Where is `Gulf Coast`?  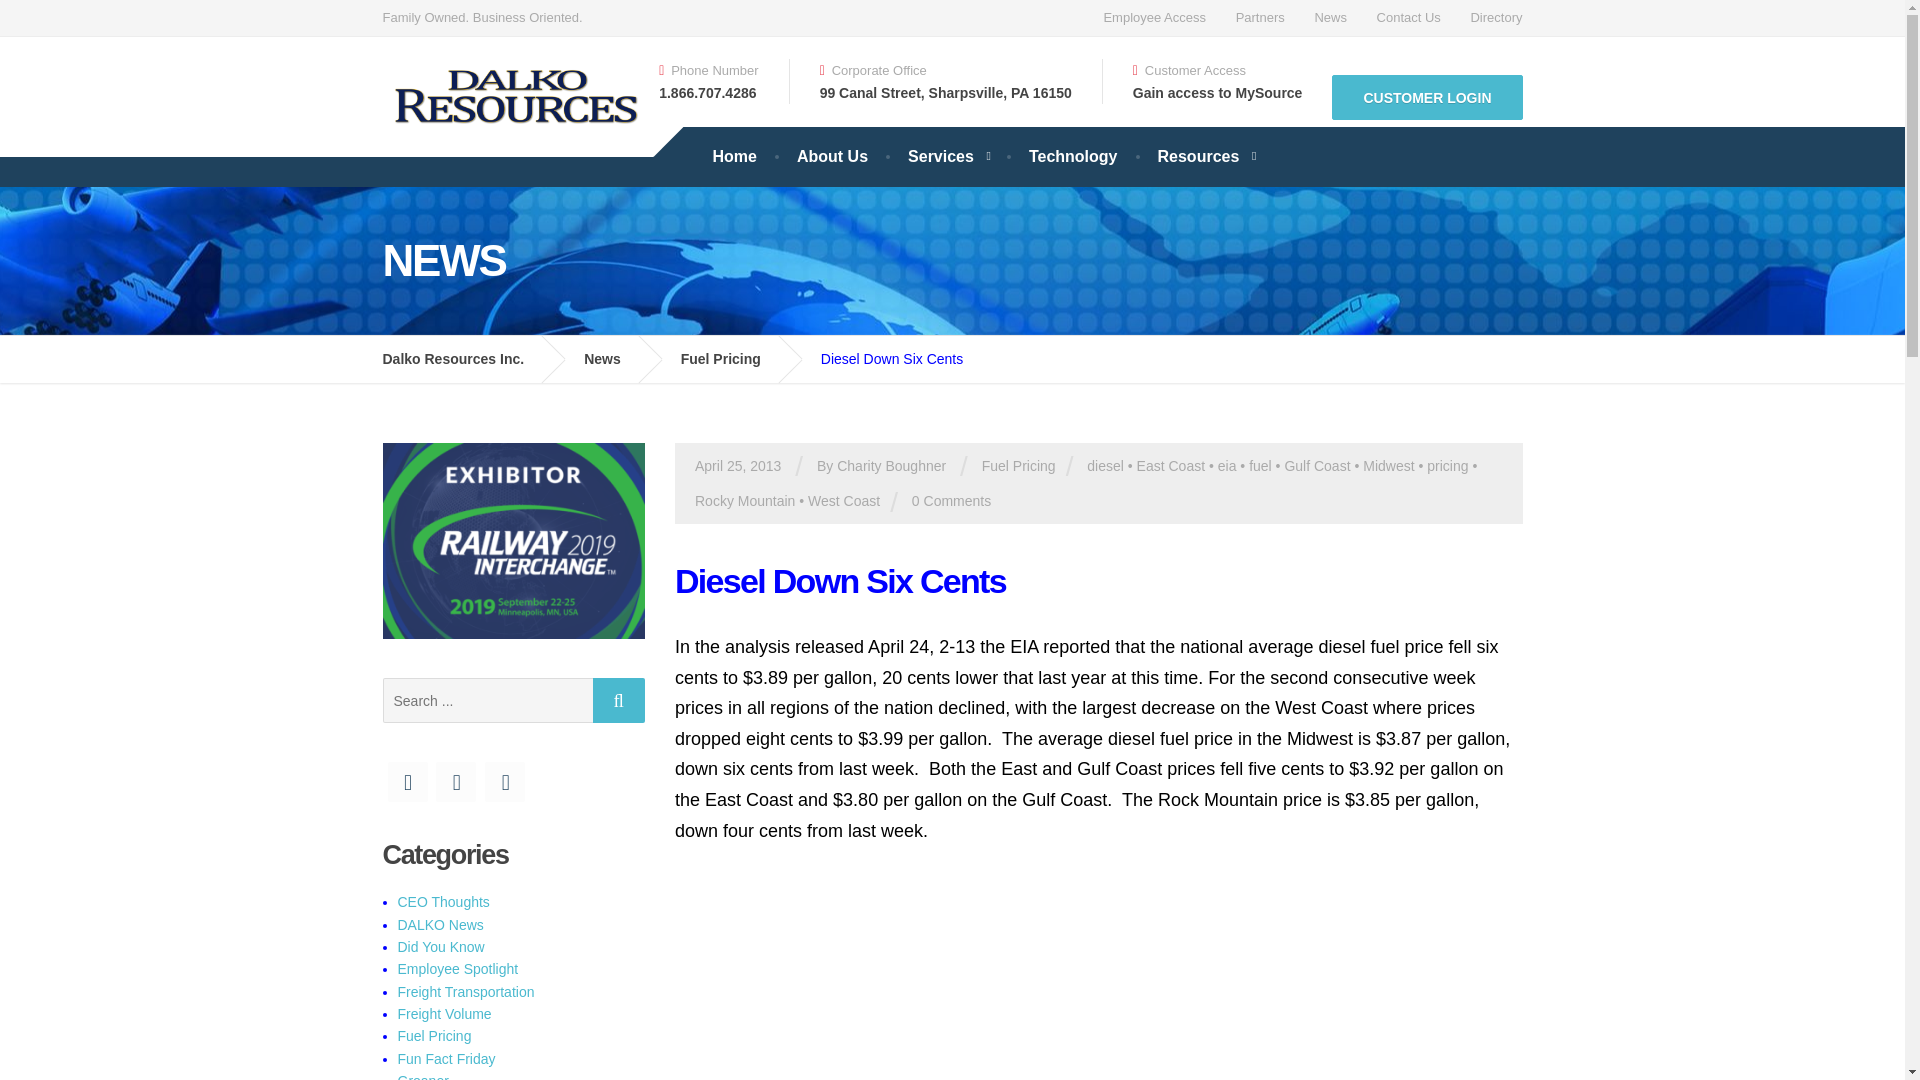
Gulf Coast is located at coordinates (1316, 466).